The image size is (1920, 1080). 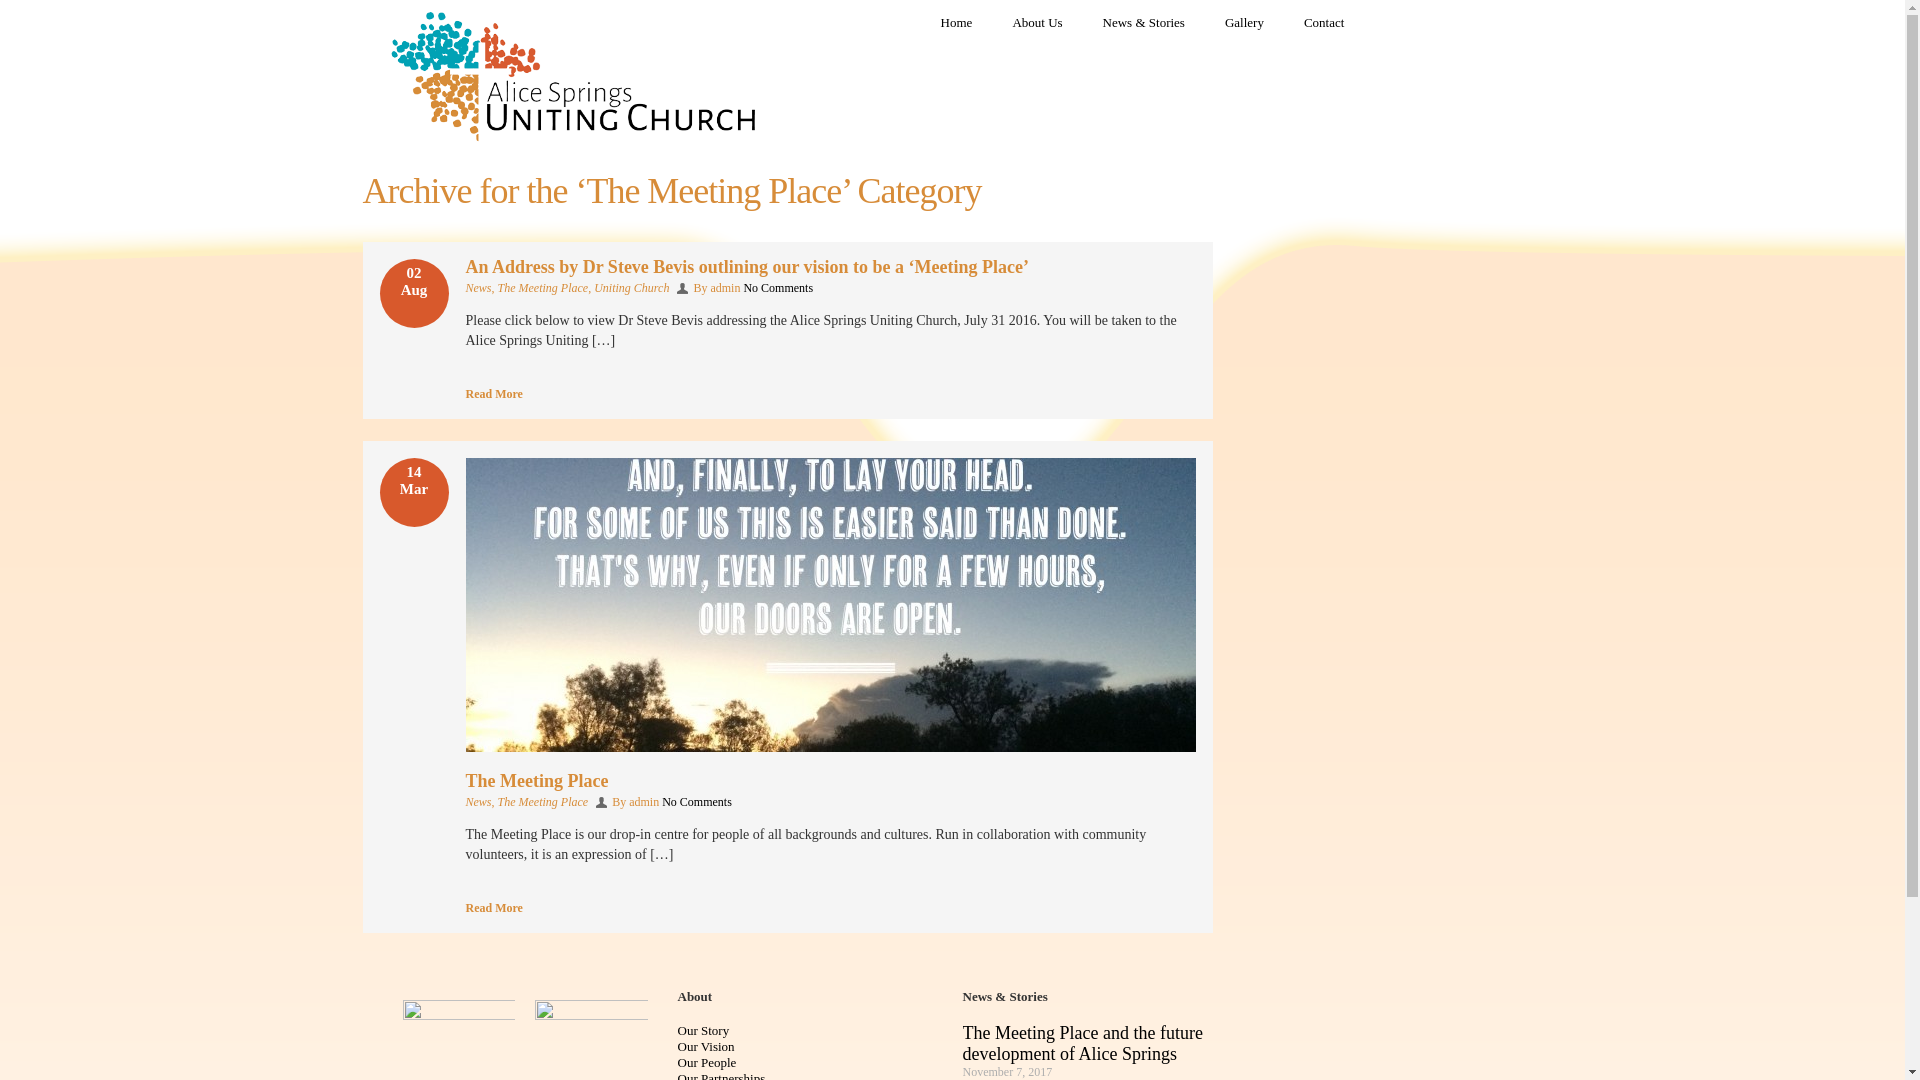 What do you see at coordinates (1037, 23) in the screenshot?
I see `About Us` at bounding box center [1037, 23].